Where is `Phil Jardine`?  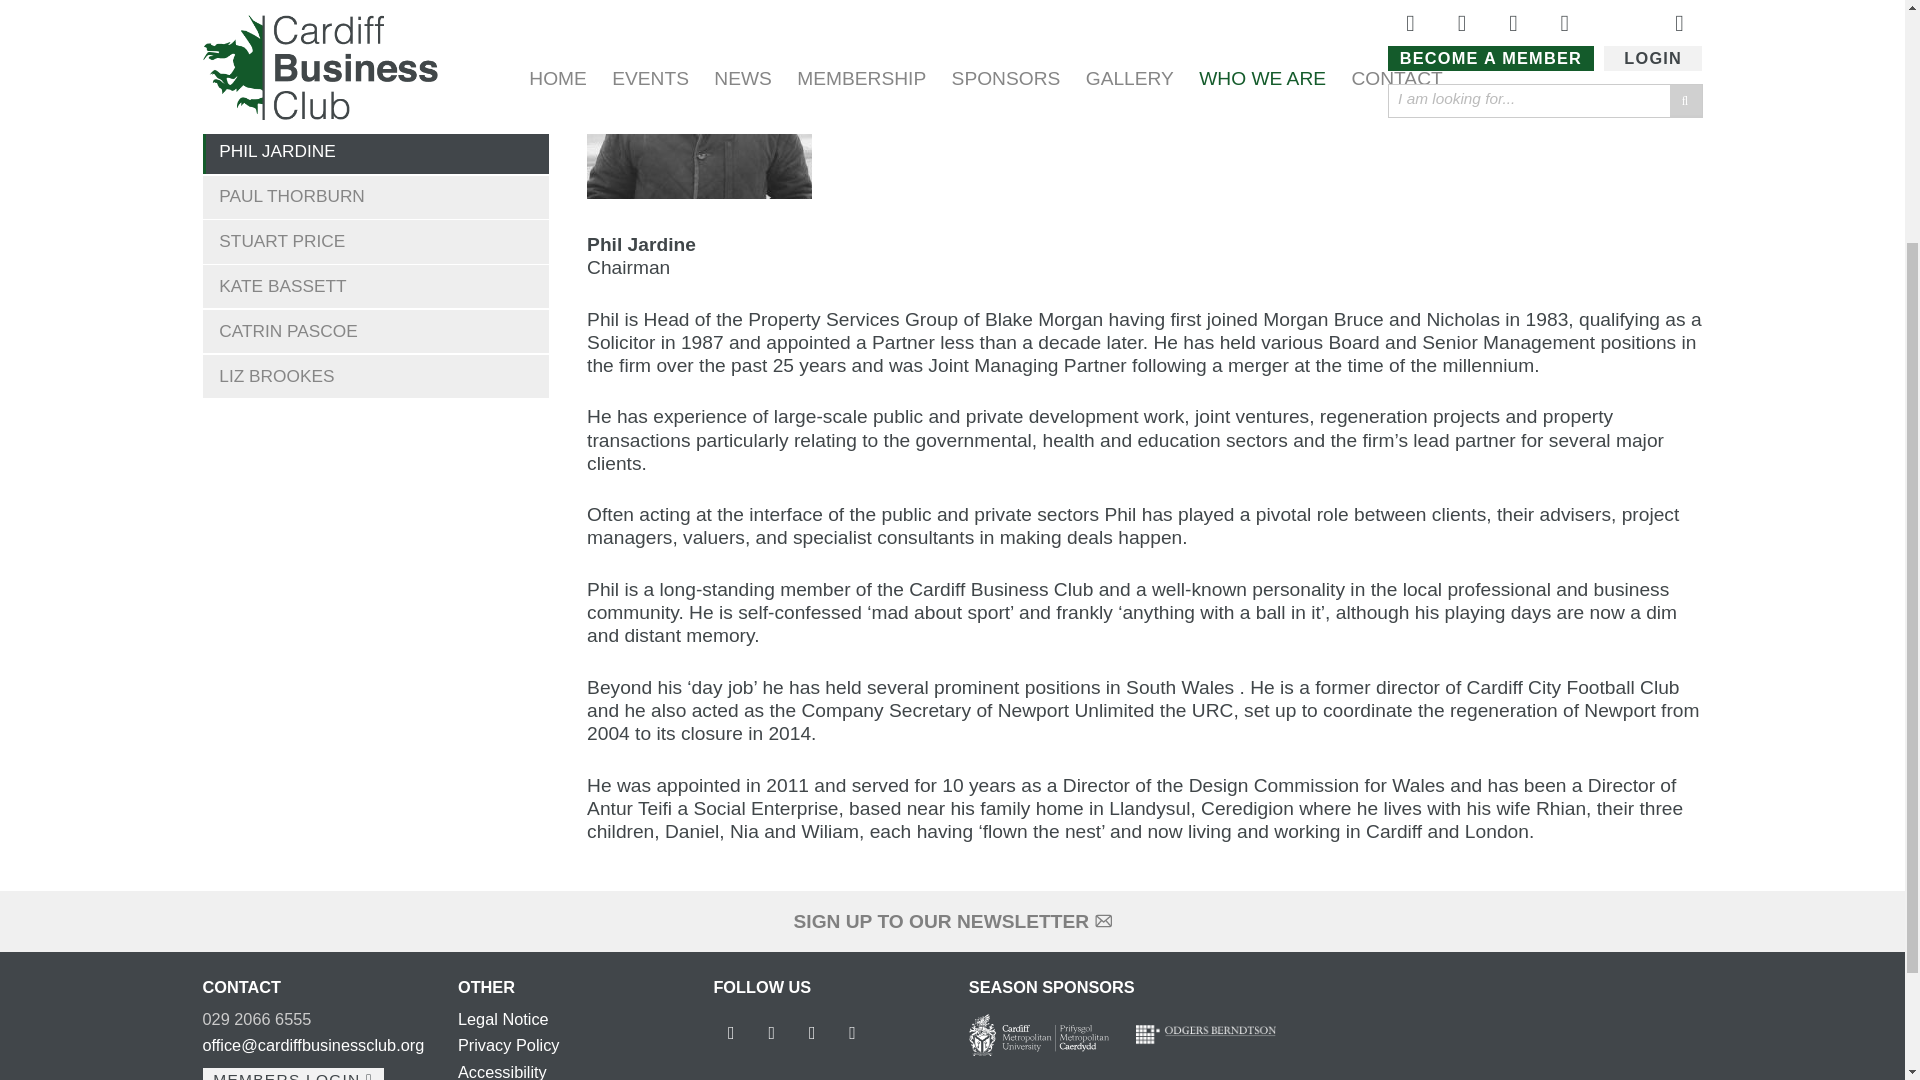 Phil Jardine is located at coordinates (374, 152).